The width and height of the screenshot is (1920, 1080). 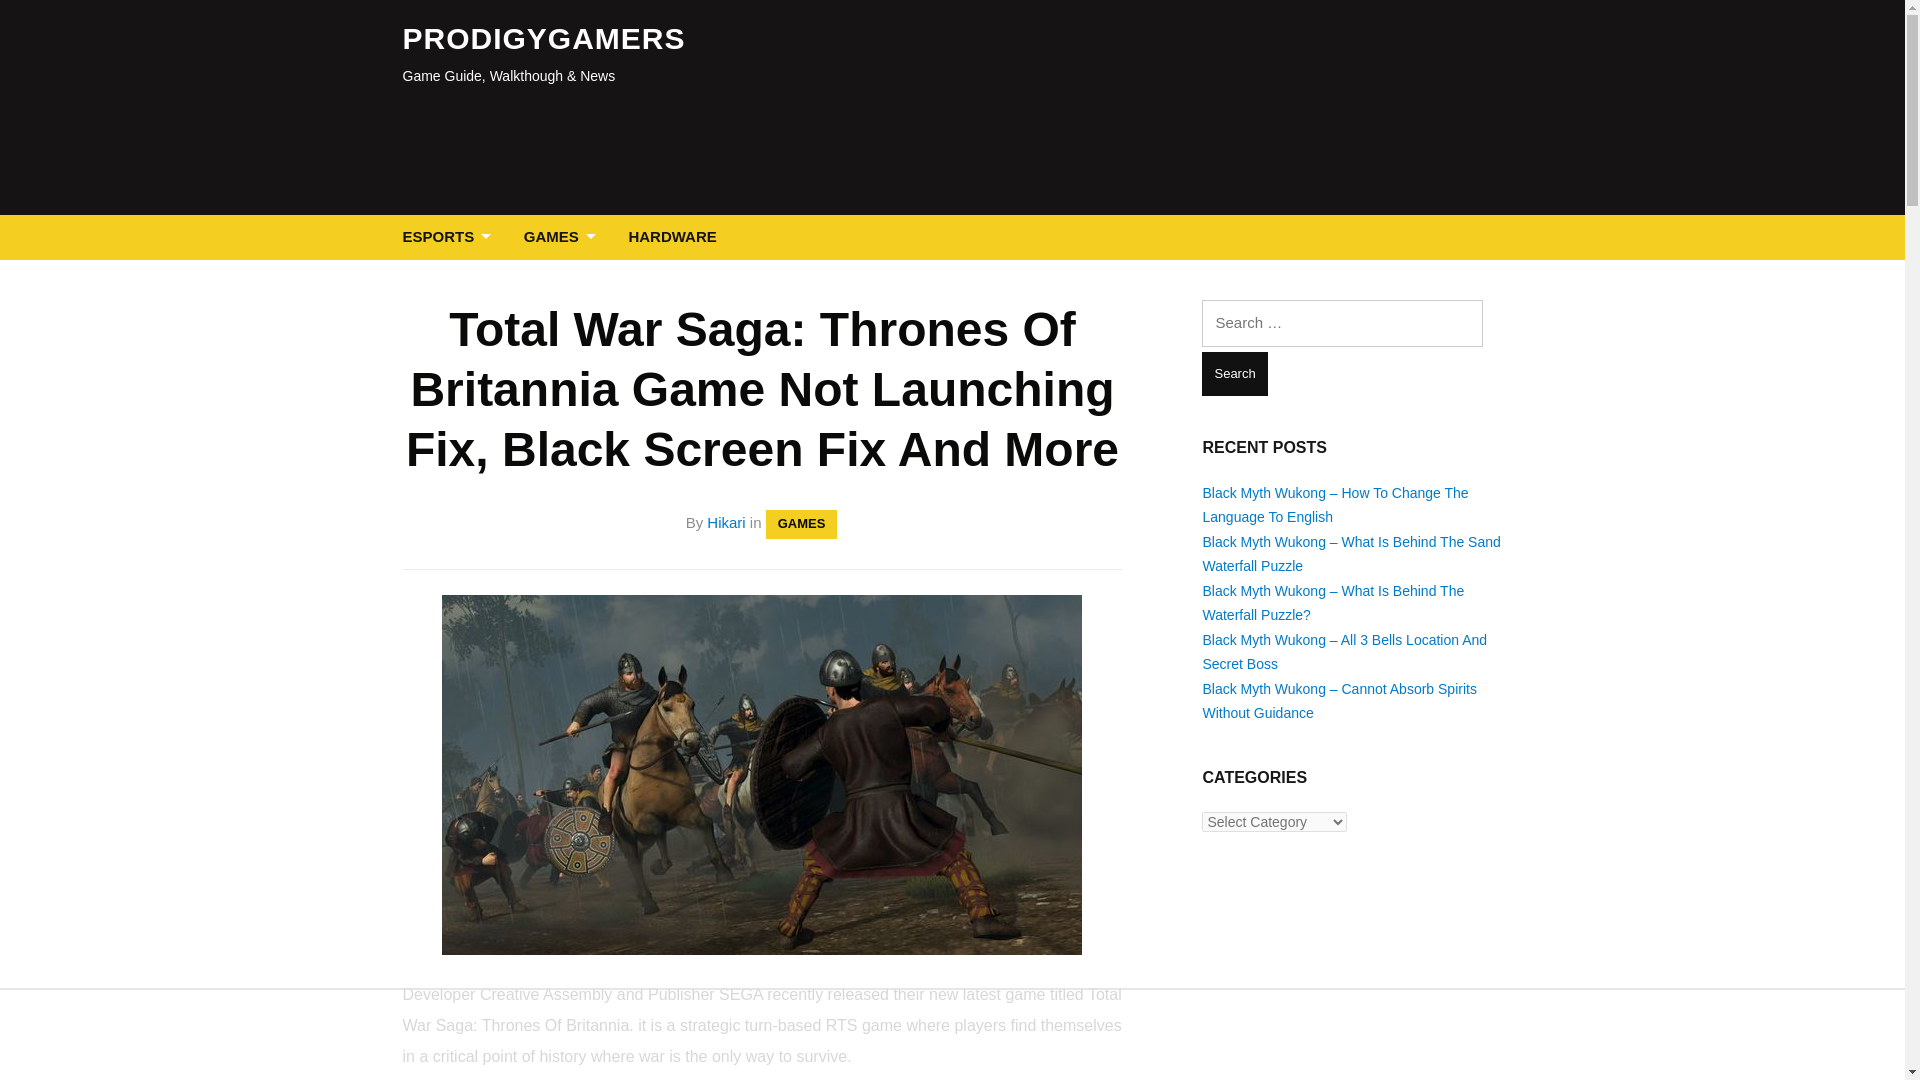 What do you see at coordinates (543, 38) in the screenshot?
I see `PRODIGYGAMERS` at bounding box center [543, 38].